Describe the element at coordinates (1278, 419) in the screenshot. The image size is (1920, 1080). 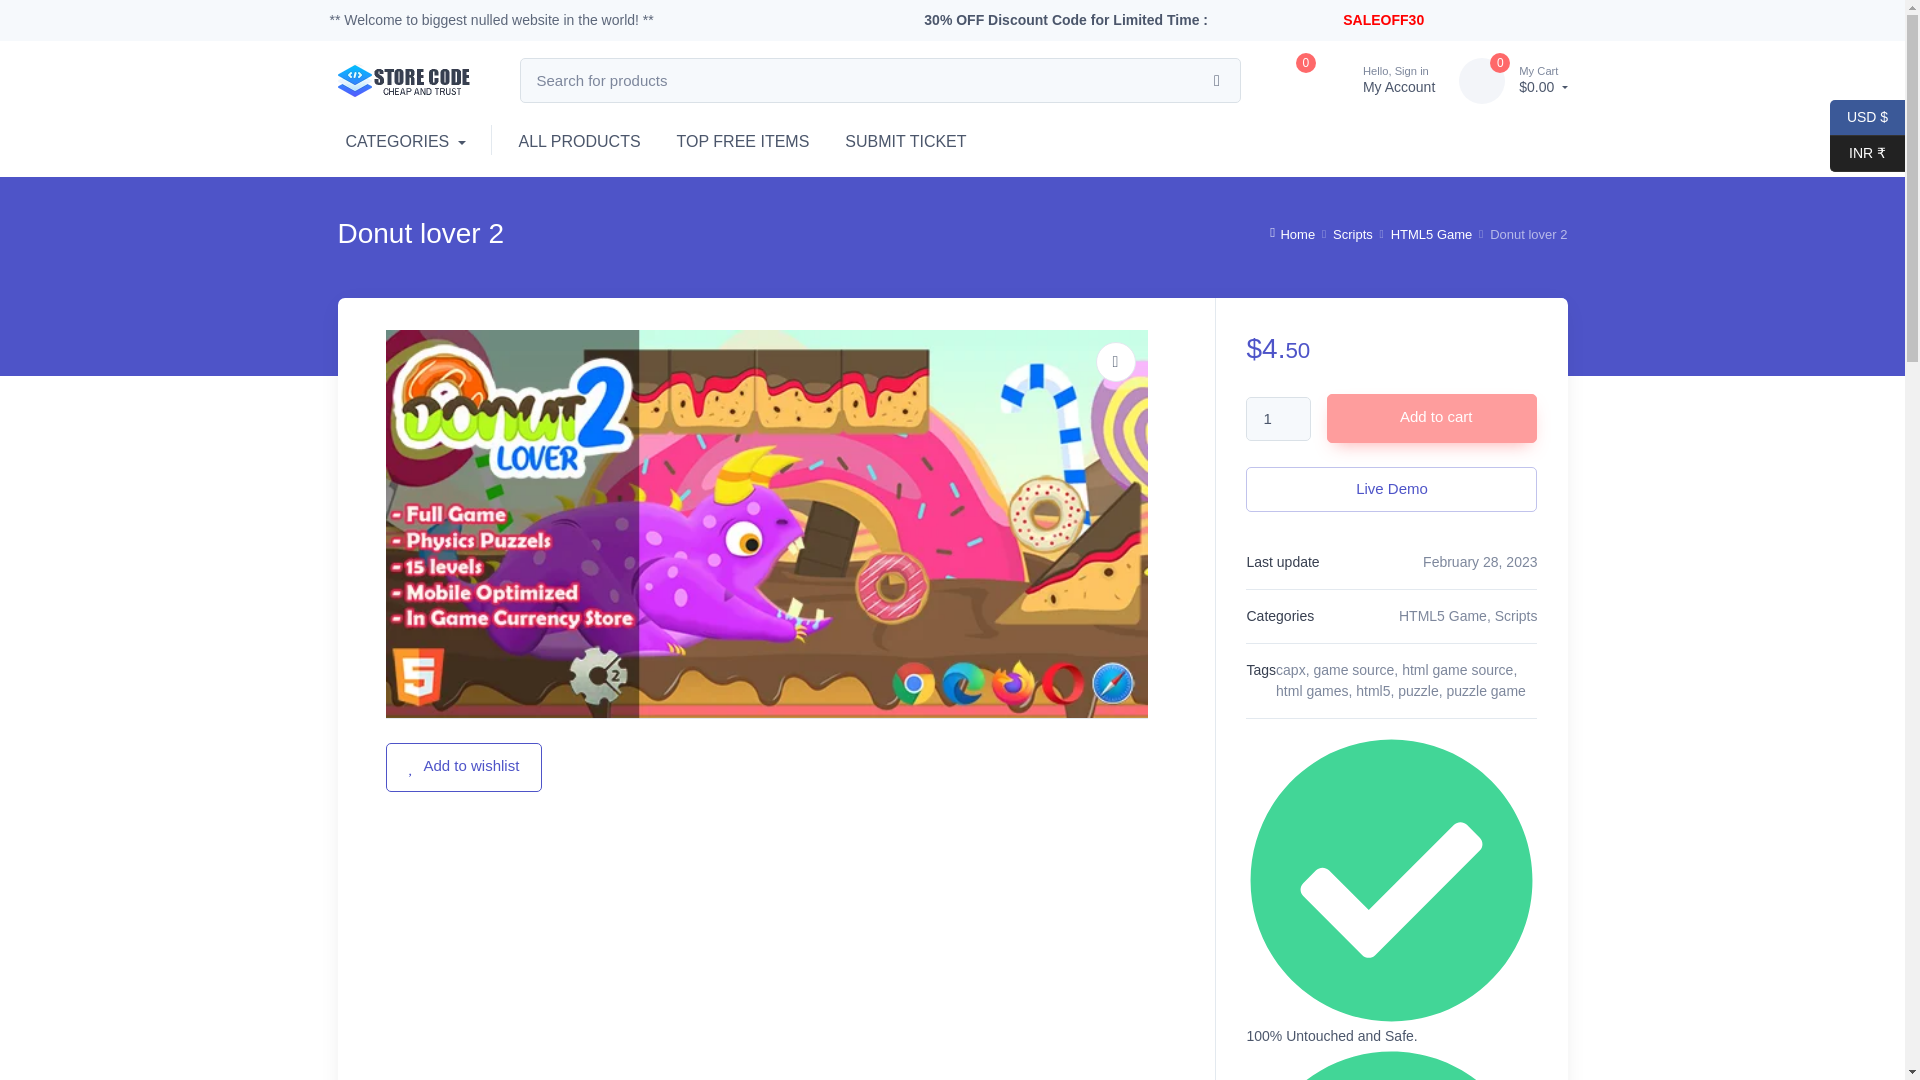
I see `Search` at that location.